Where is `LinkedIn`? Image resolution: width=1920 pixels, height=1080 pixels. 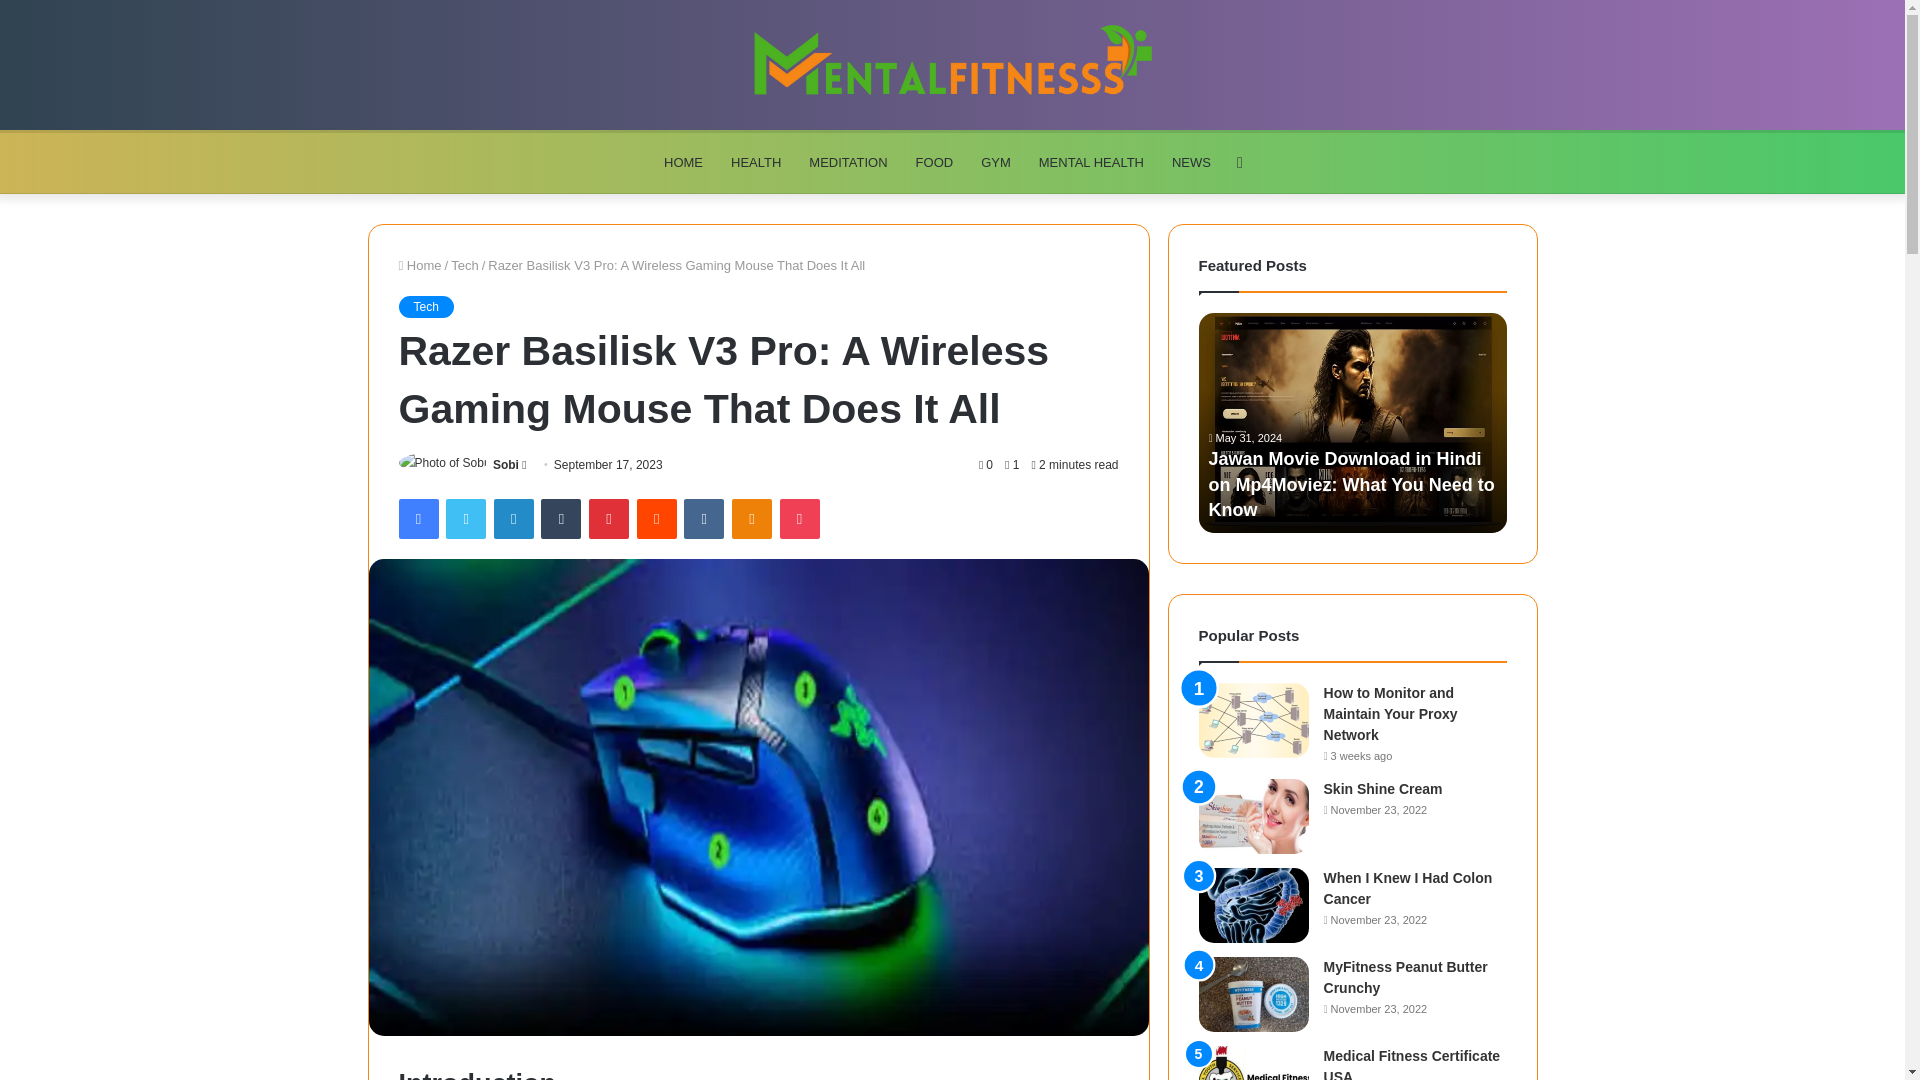
LinkedIn is located at coordinates (513, 518).